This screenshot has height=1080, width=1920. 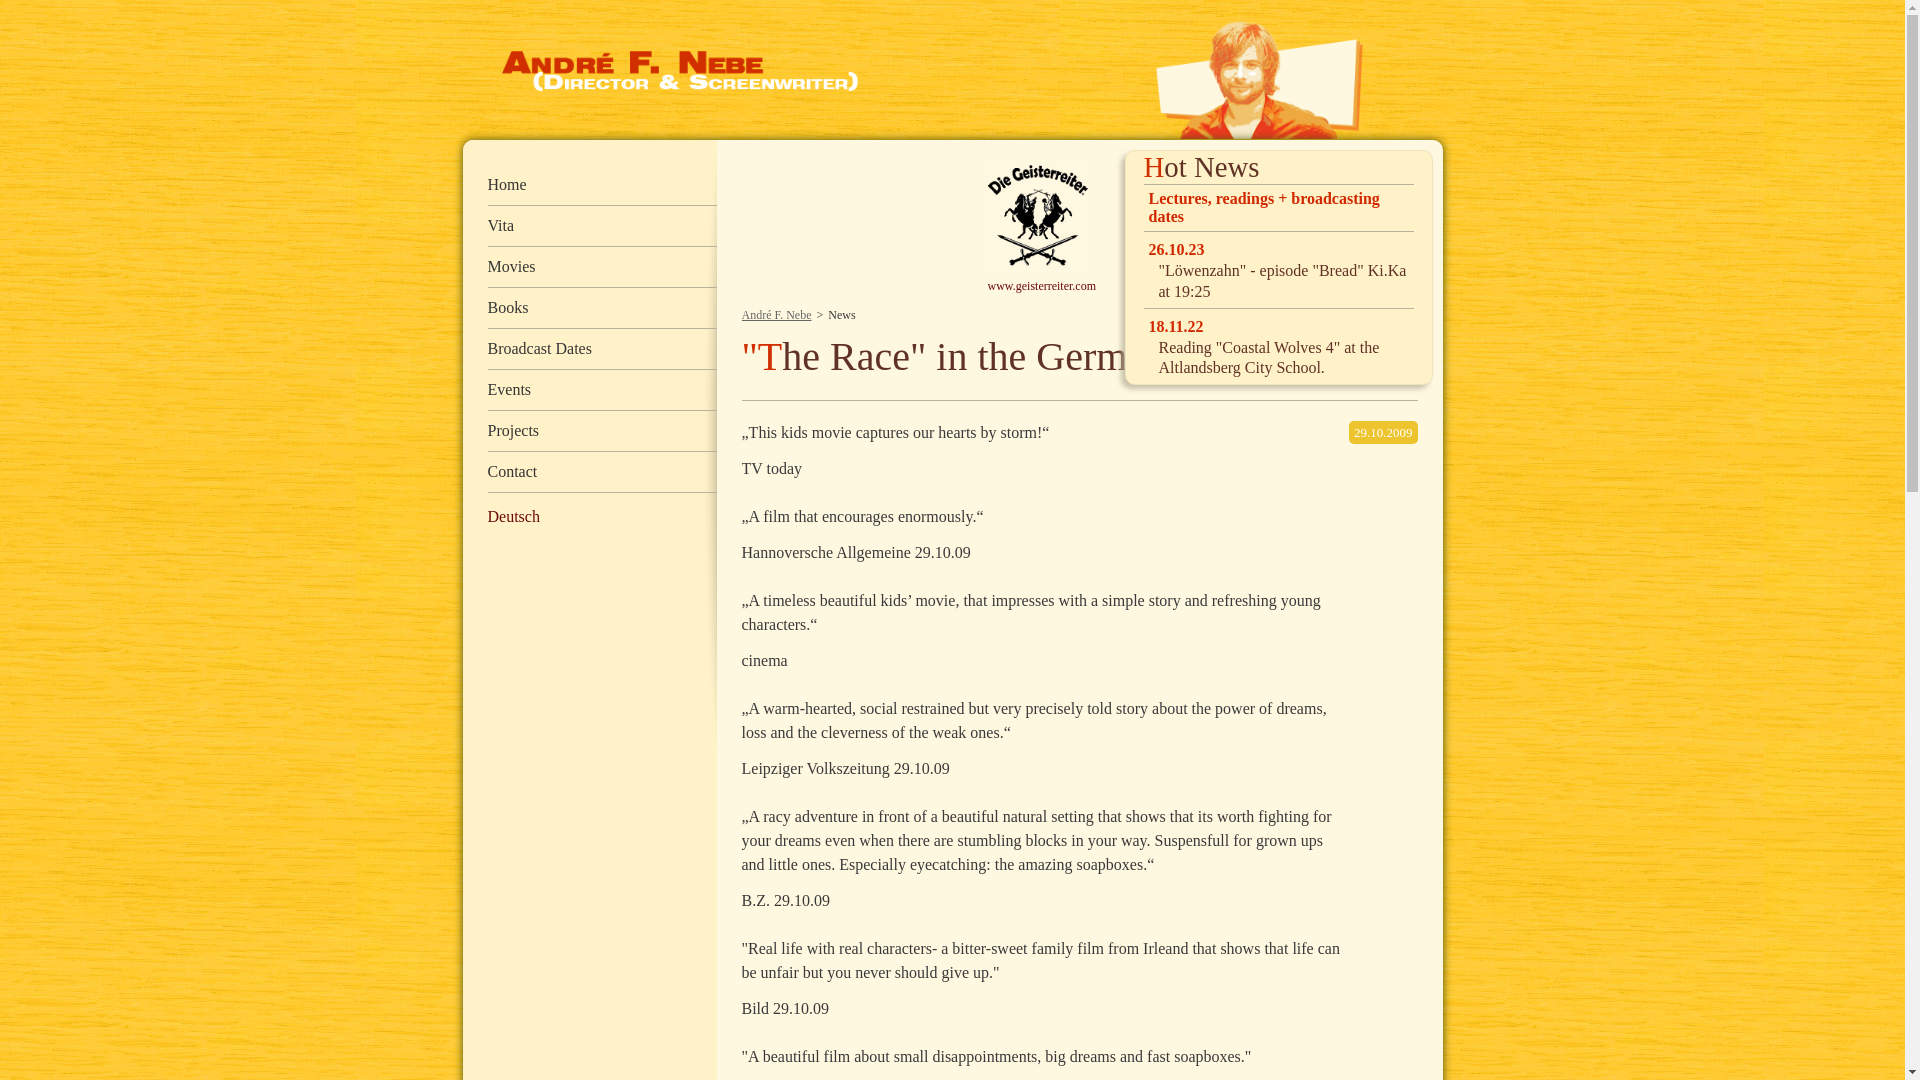 I want to click on Books, so click(x=602, y=308).